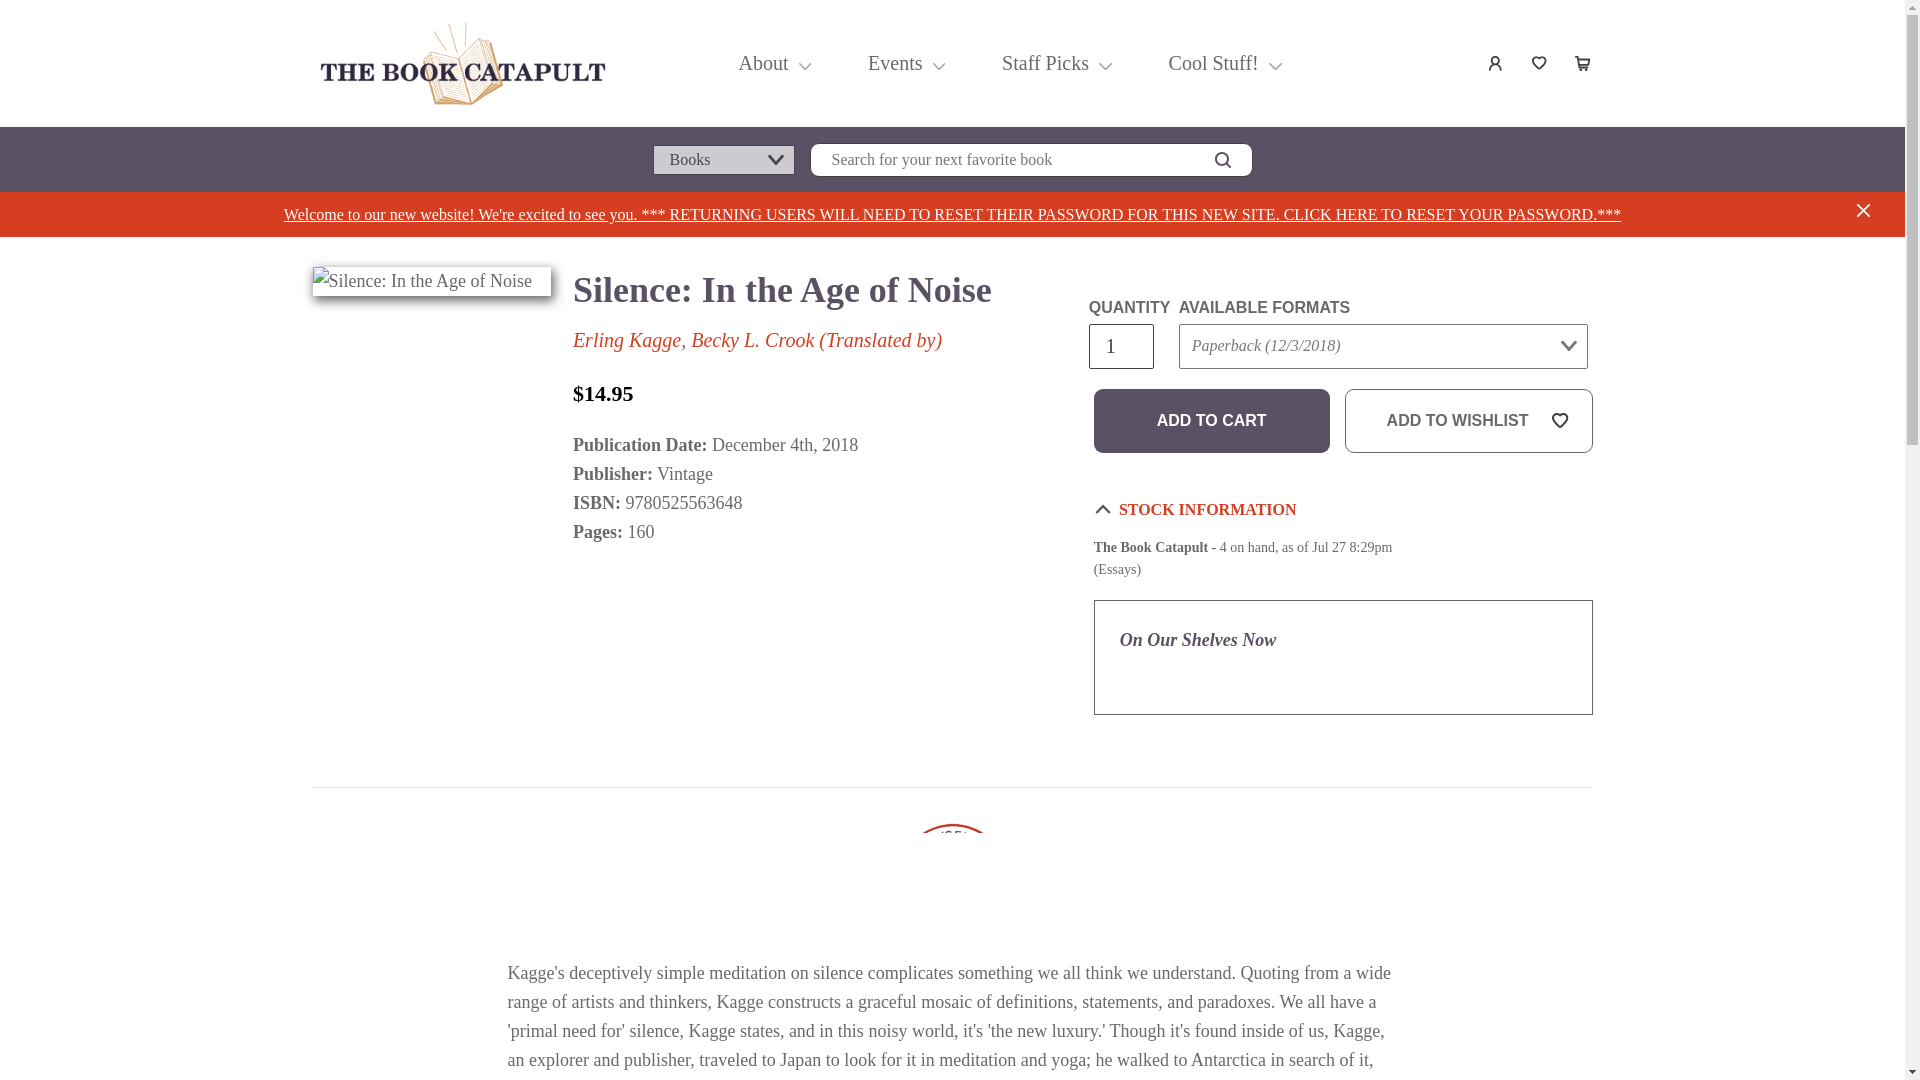 This screenshot has height=1080, width=1920. Describe the element at coordinates (1540, 63) in the screenshot. I see `Wishlist` at that location.